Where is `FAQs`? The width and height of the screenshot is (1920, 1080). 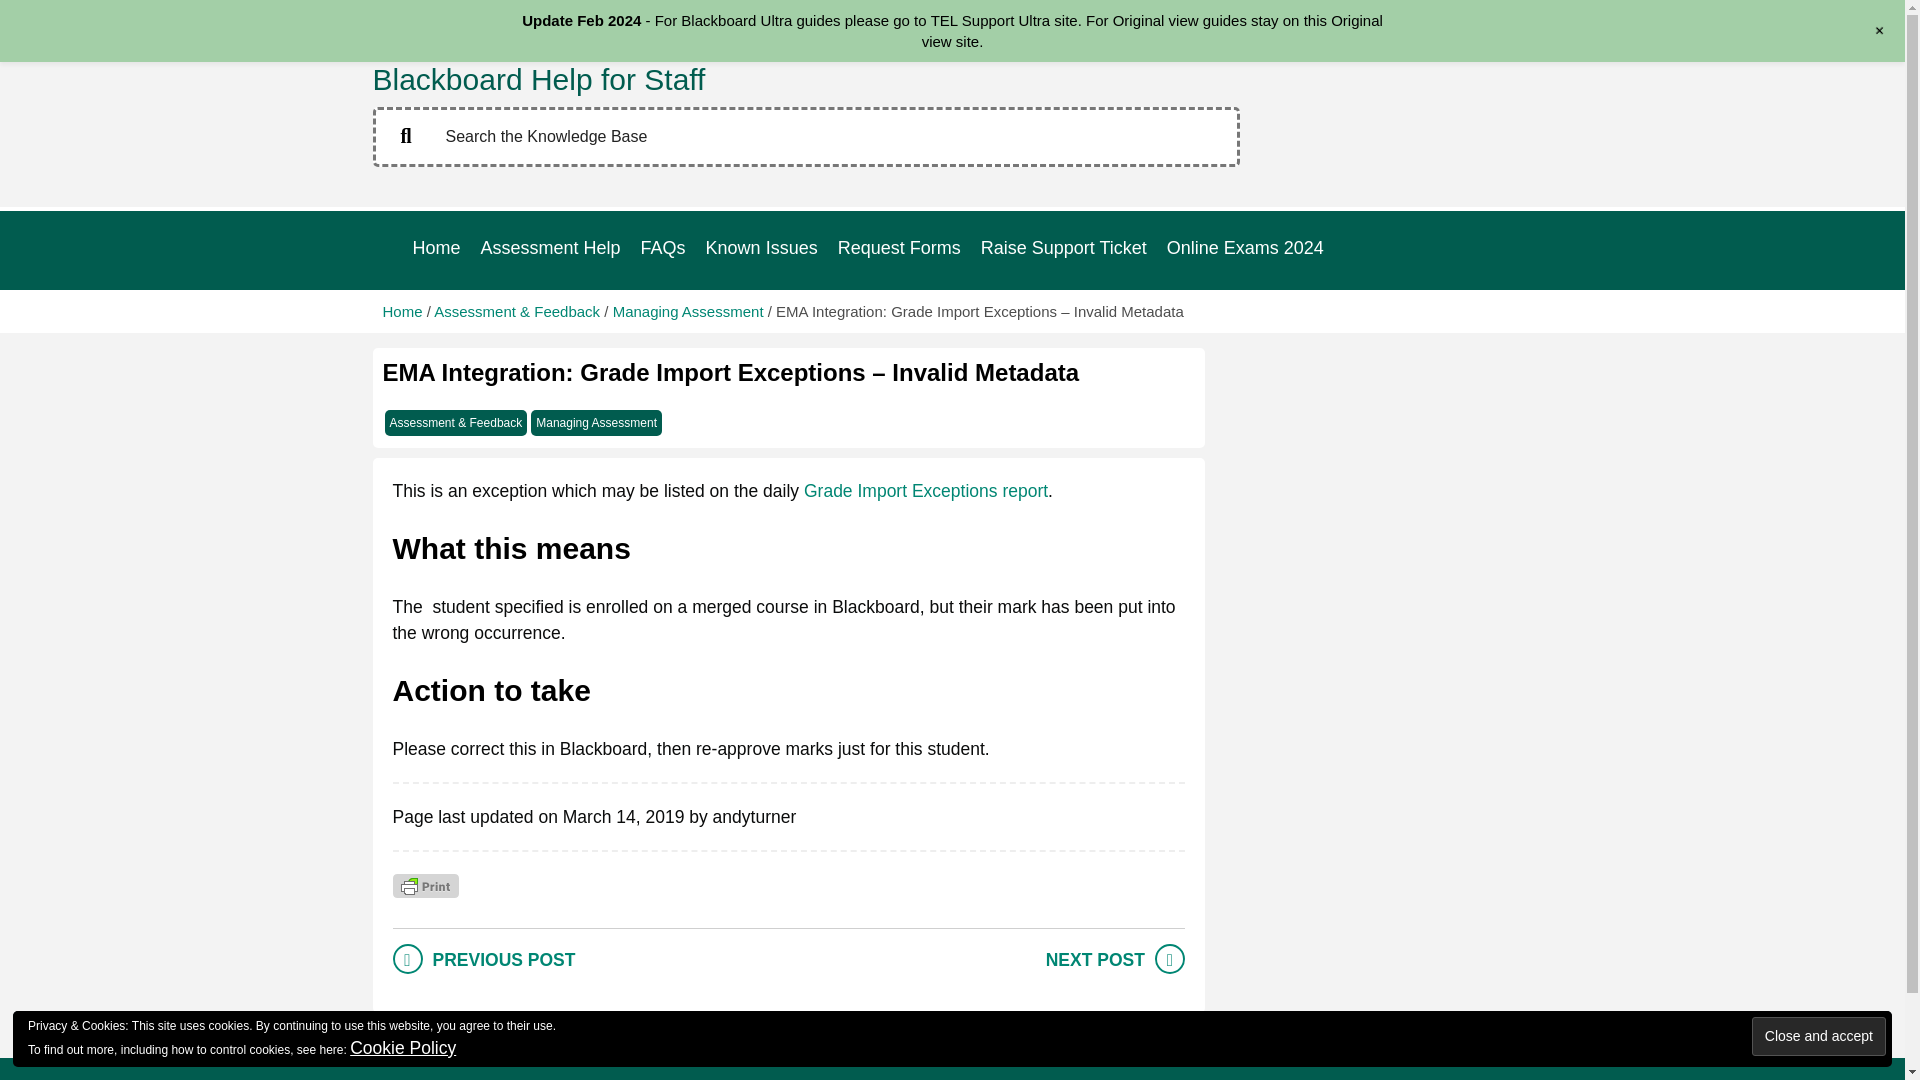 FAQs is located at coordinates (663, 248).